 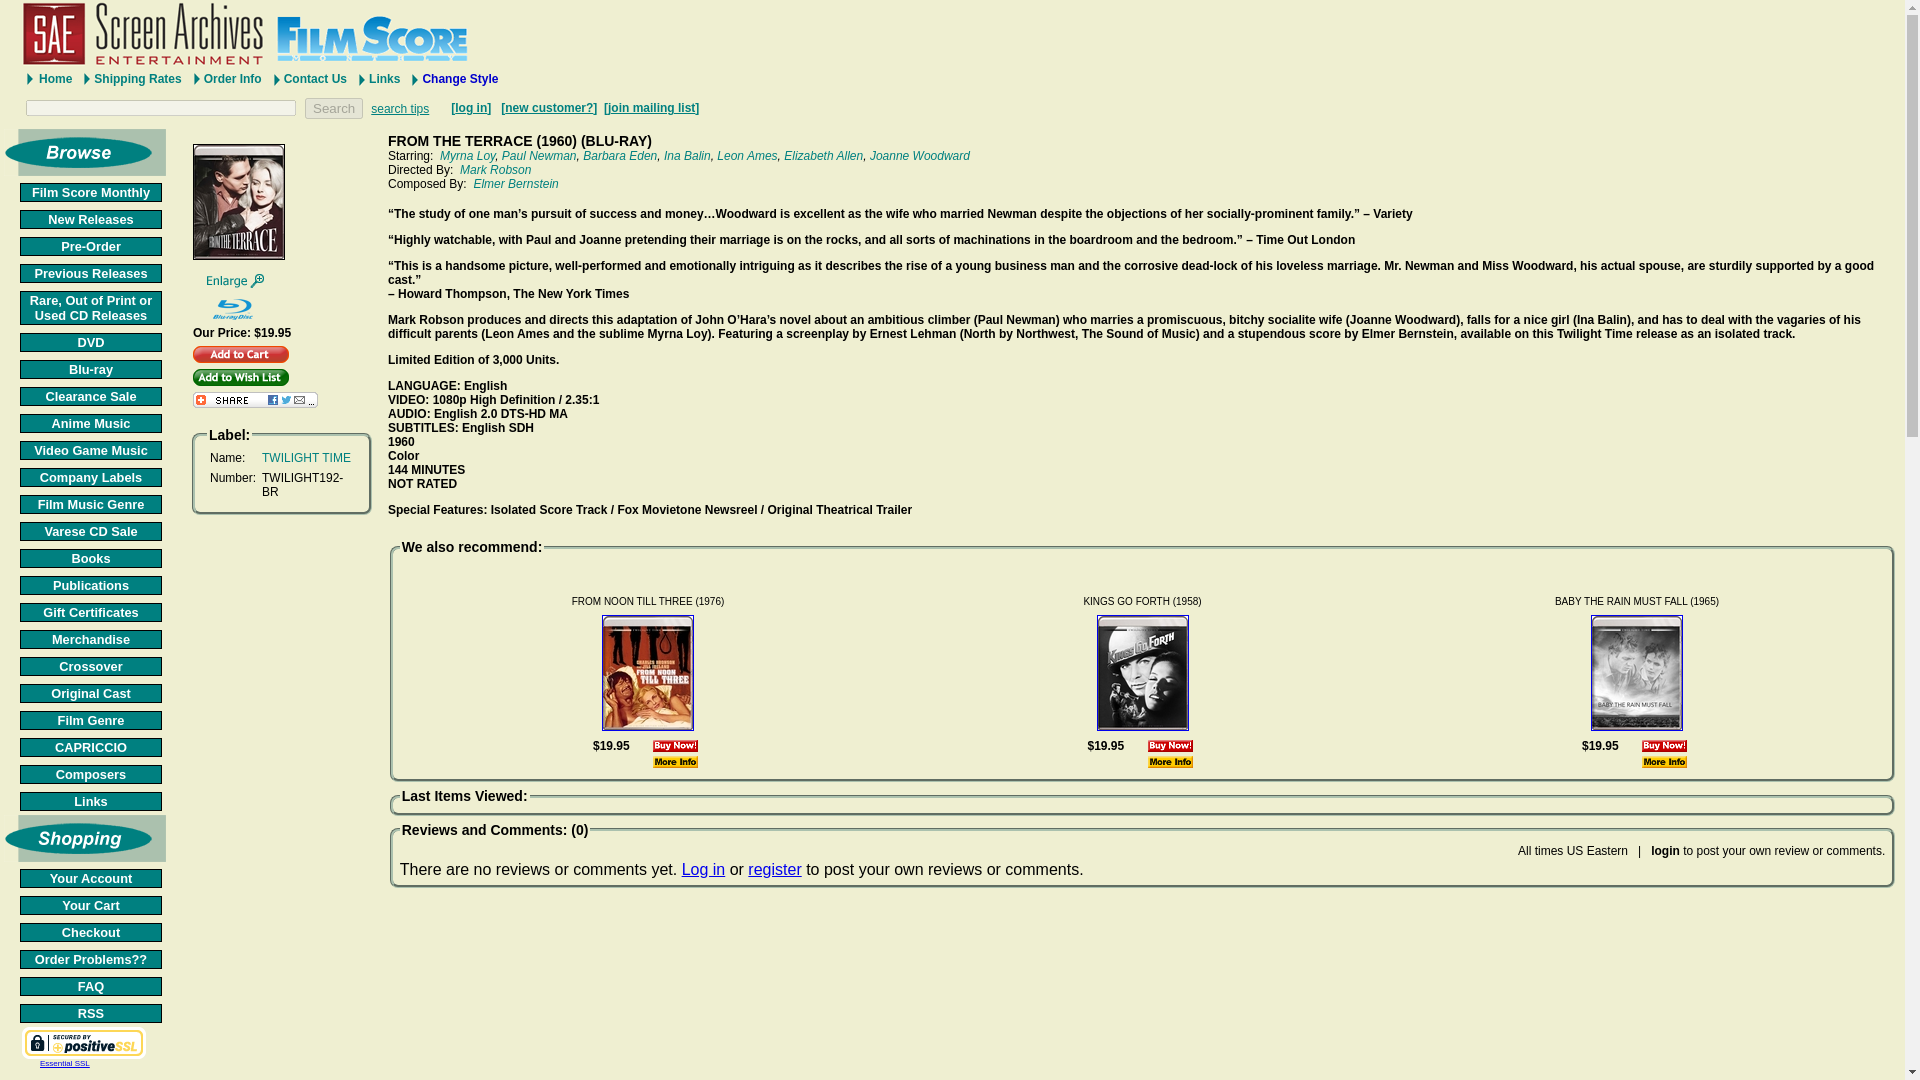 What do you see at coordinates (90, 558) in the screenshot?
I see `Books` at bounding box center [90, 558].